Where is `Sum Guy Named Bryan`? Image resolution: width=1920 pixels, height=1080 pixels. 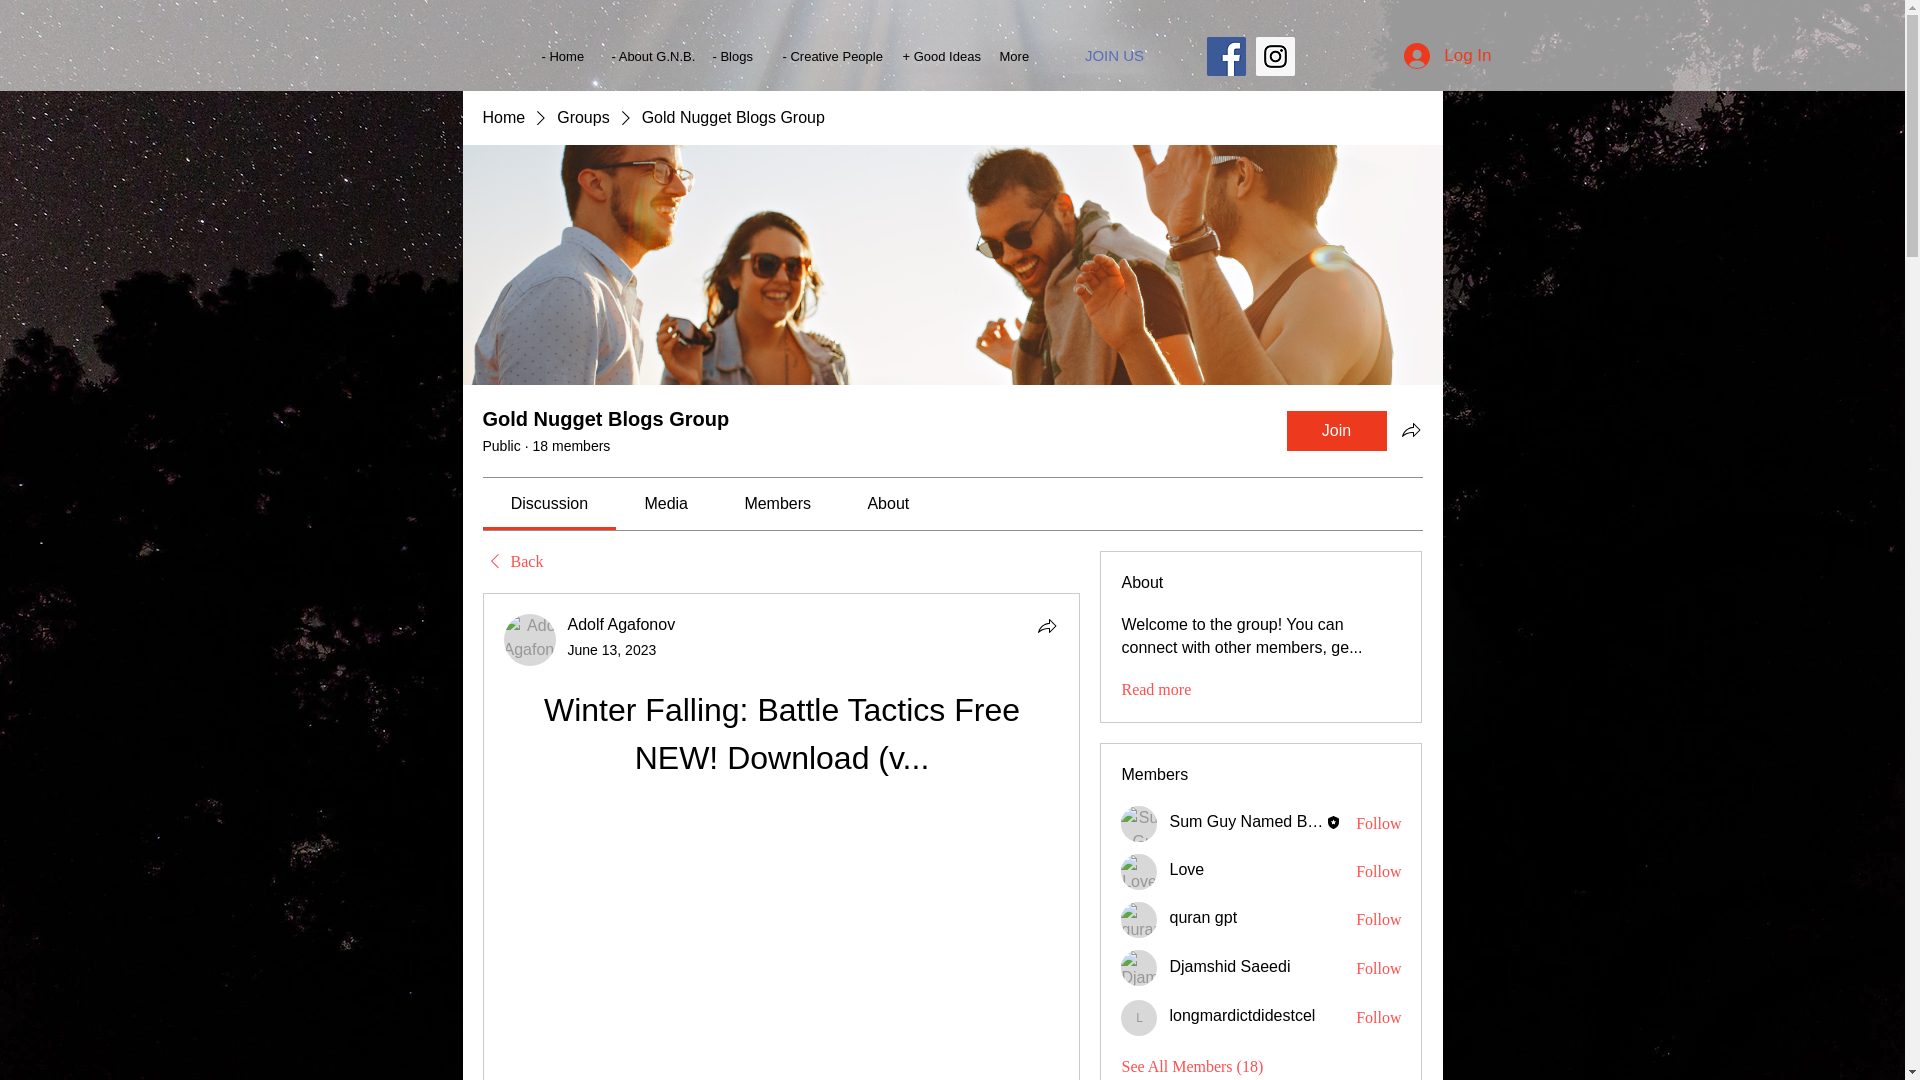 Sum Guy Named Bryan is located at coordinates (1139, 824).